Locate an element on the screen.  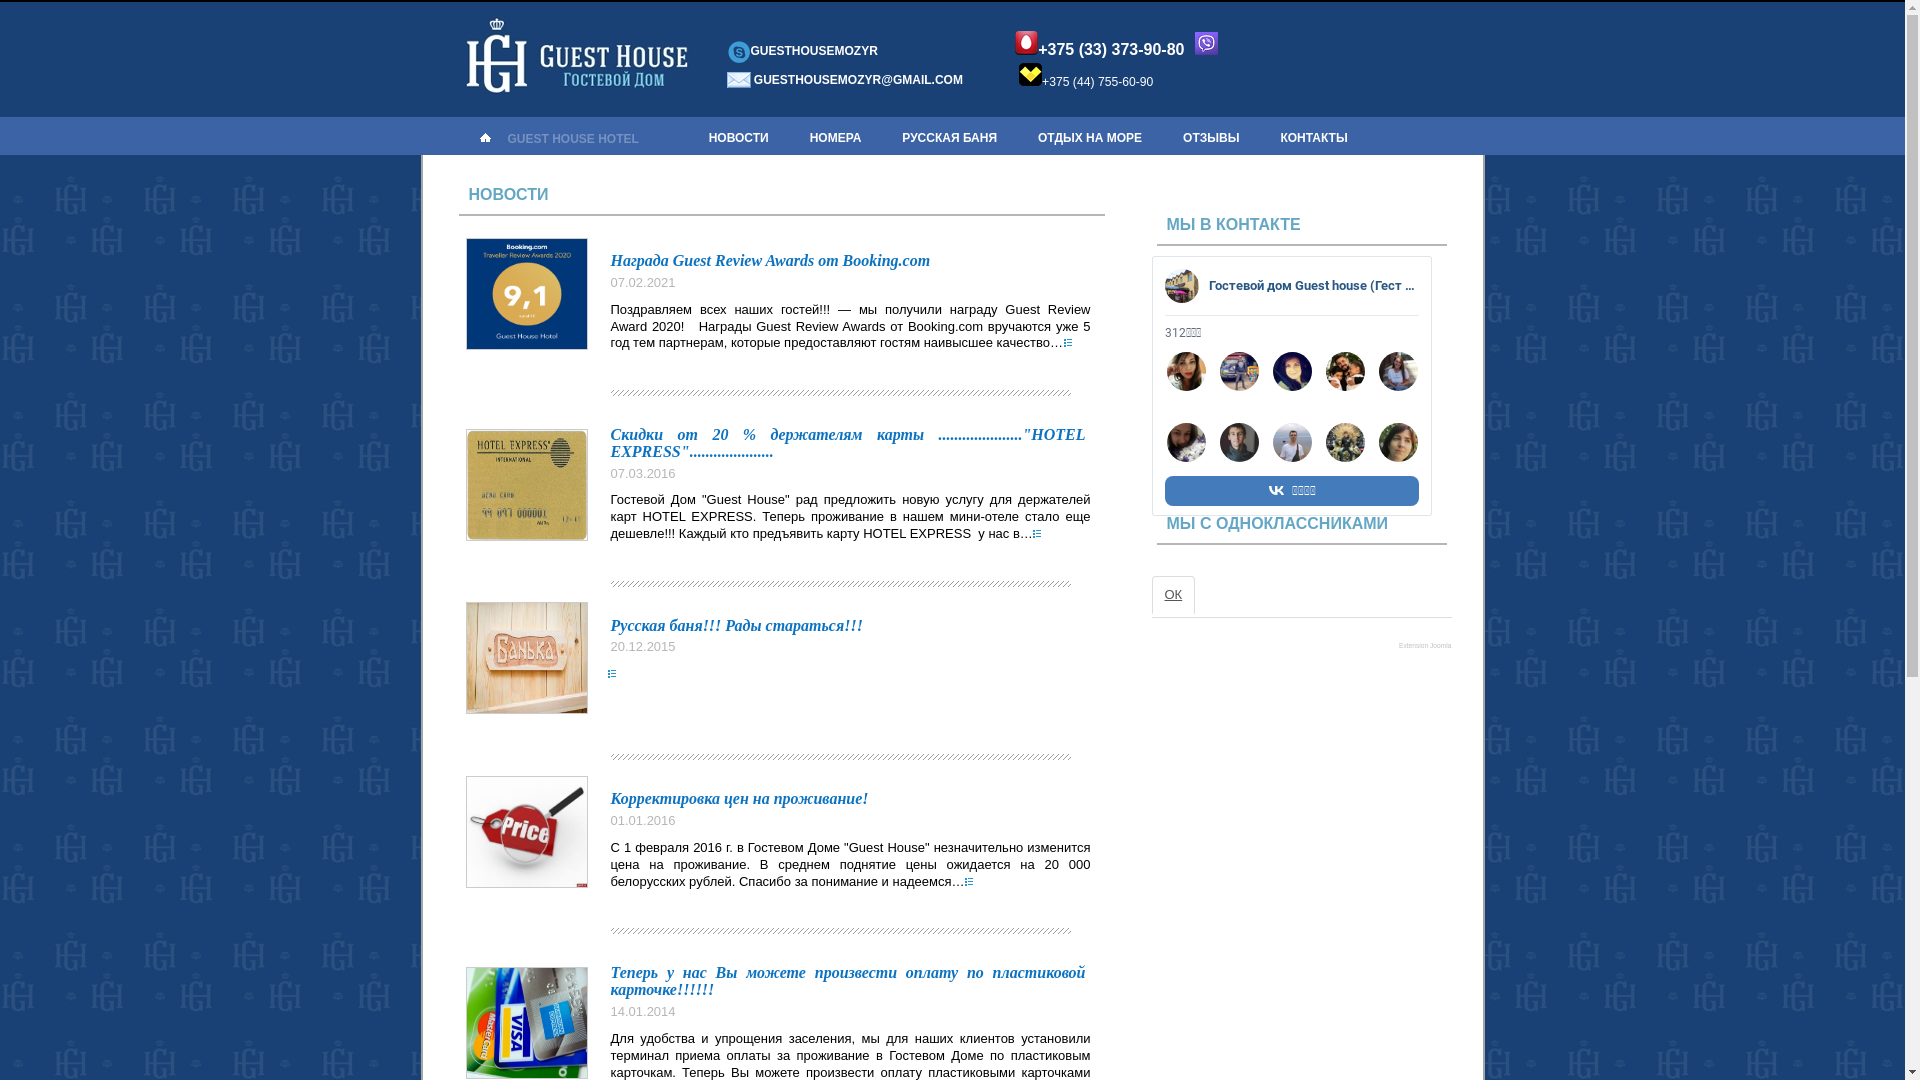
    is located at coordinates (1038, 534).